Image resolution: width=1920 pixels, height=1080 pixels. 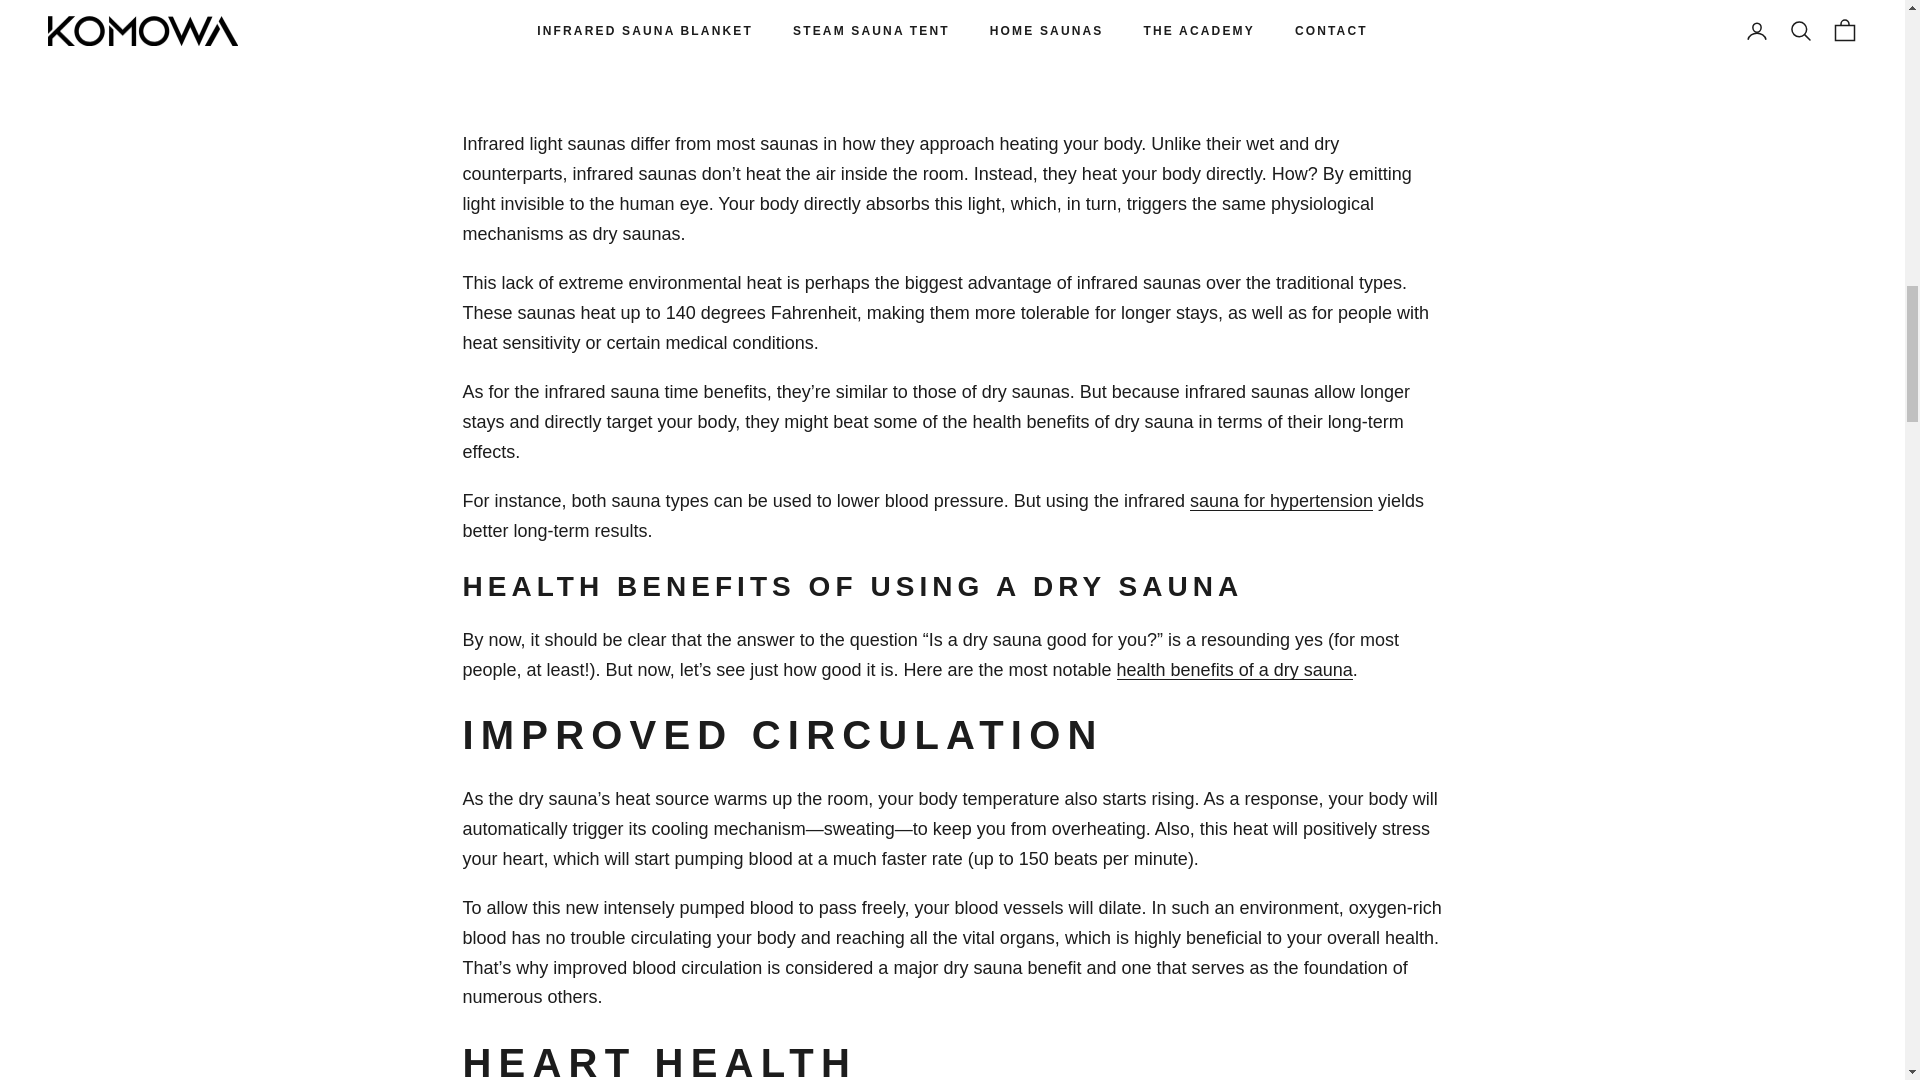 I want to click on health benefits of a dry sauna, so click(x=1235, y=670).